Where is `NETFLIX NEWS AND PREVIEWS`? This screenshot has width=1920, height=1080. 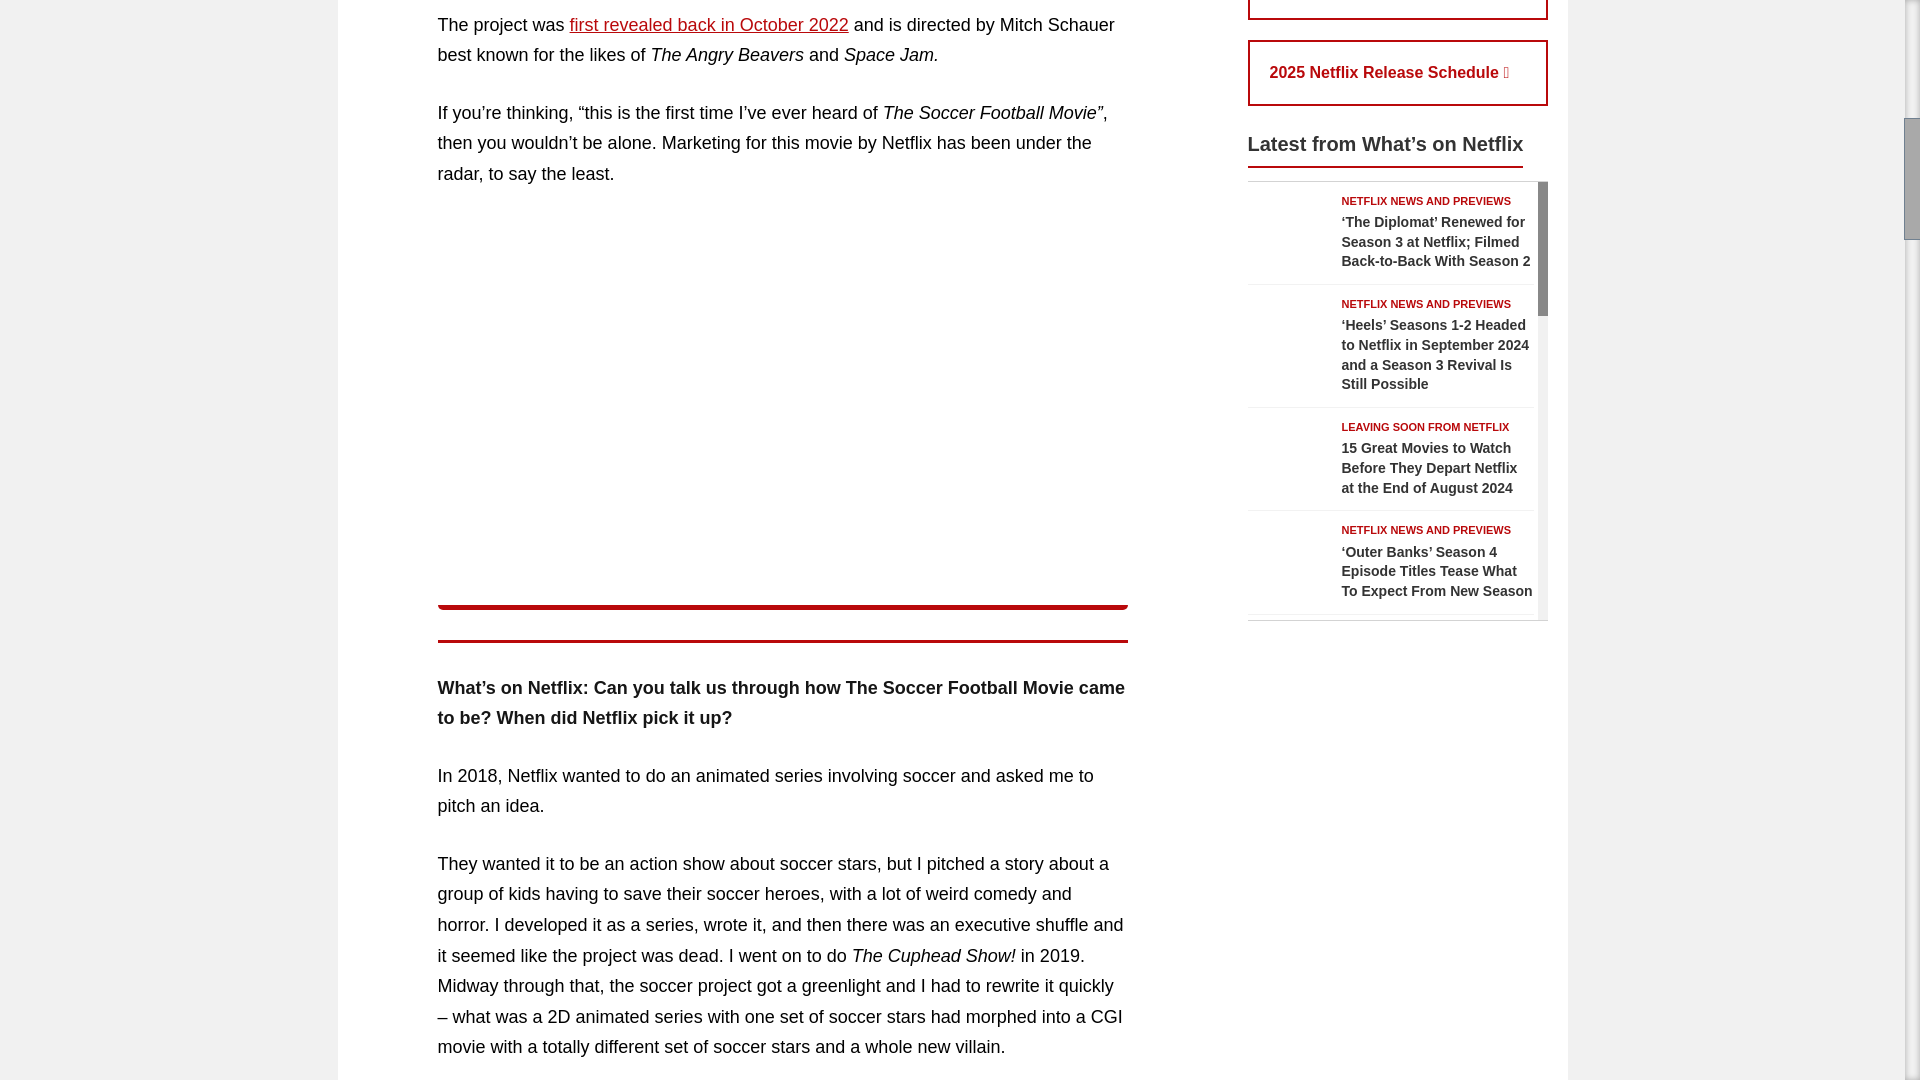 NETFLIX NEWS AND PREVIEWS is located at coordinates (1427, 200).